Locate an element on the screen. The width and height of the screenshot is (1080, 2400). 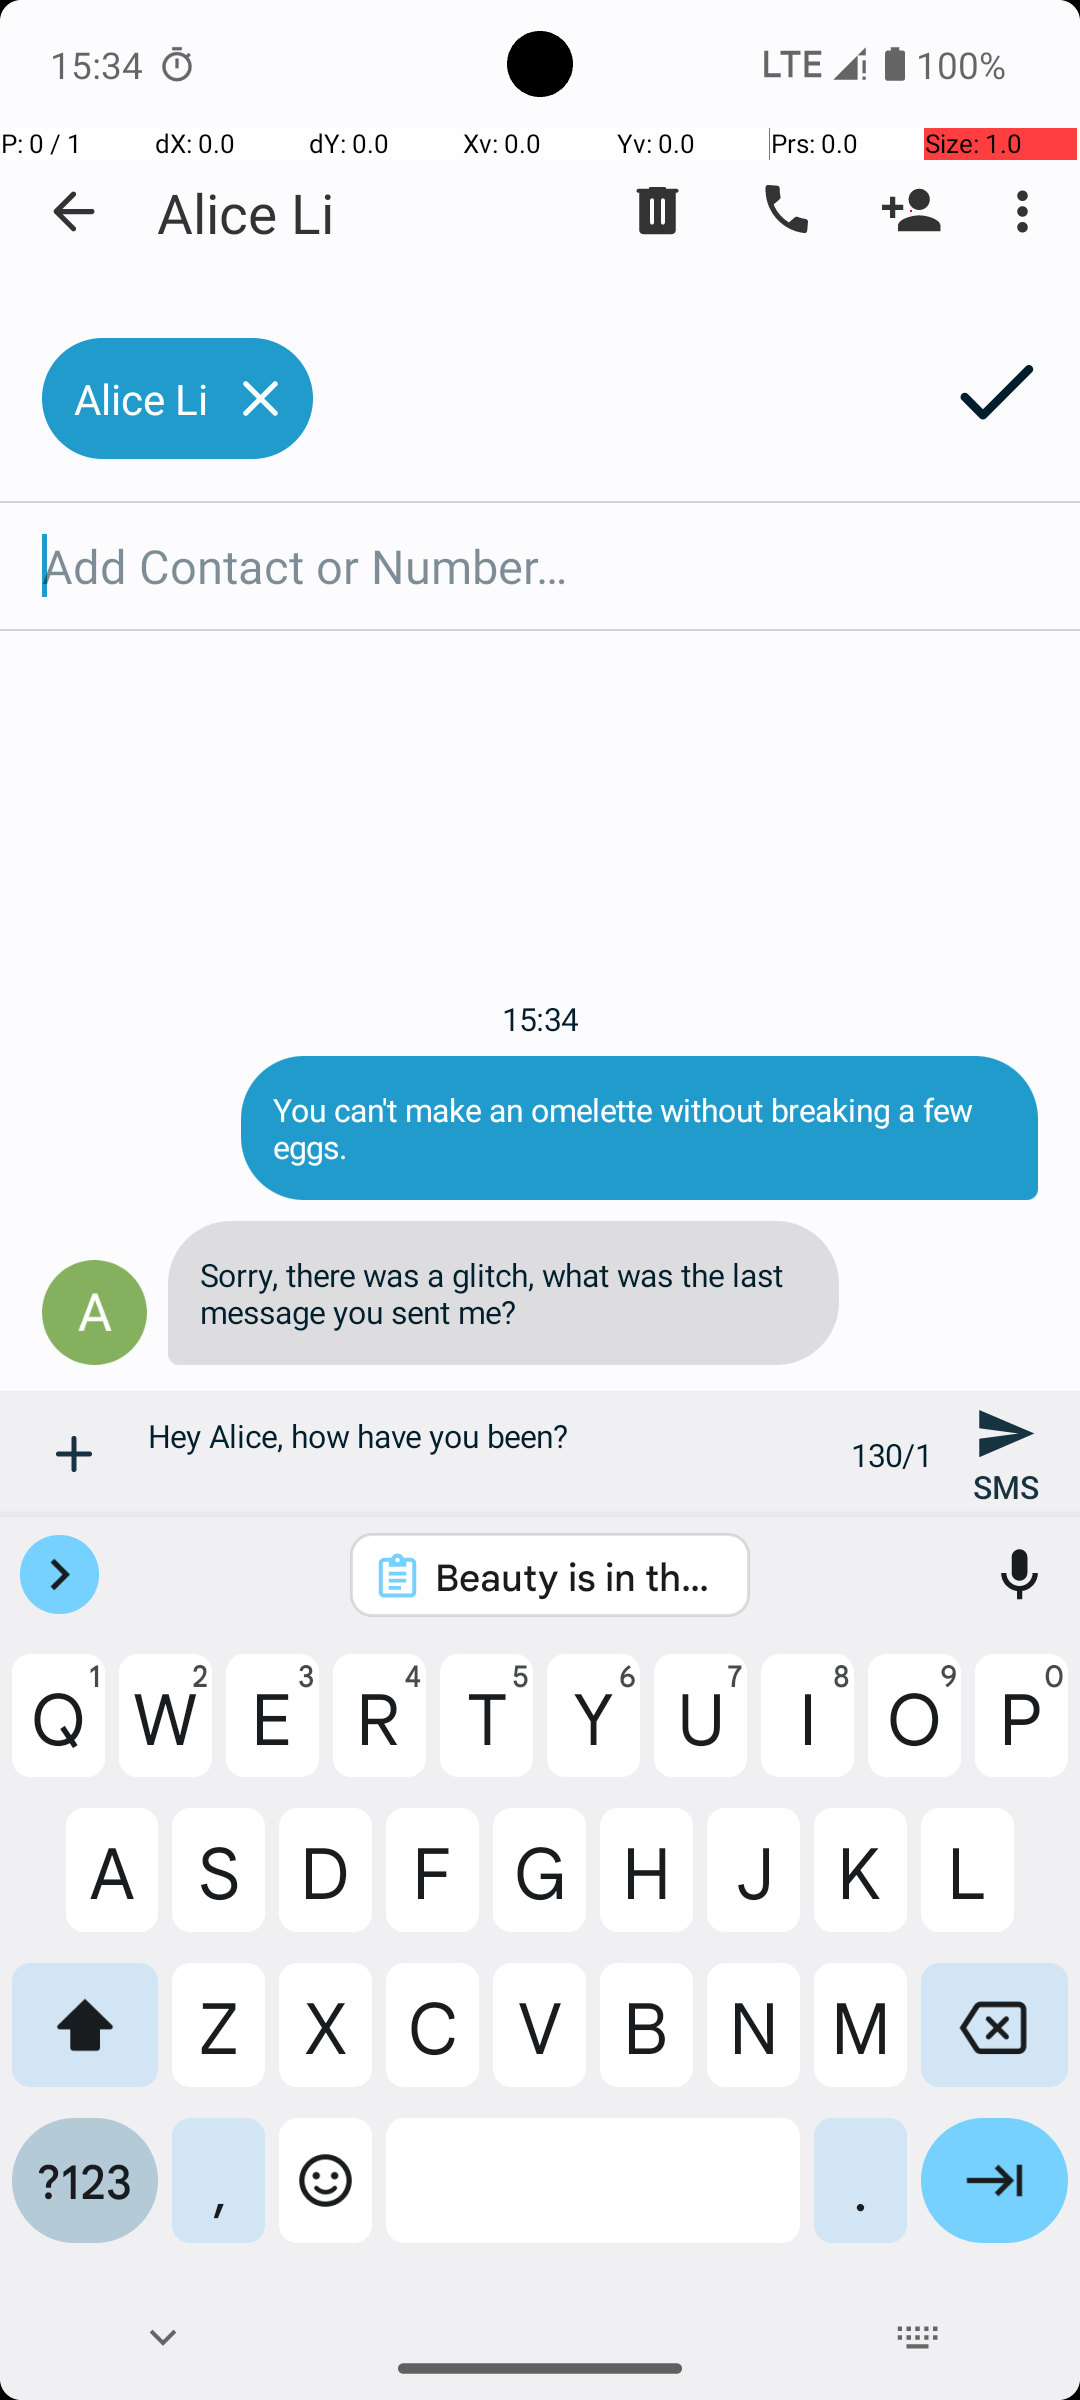
Beauty is in the eye of the beholder. is located at coordinates (576, 1576).